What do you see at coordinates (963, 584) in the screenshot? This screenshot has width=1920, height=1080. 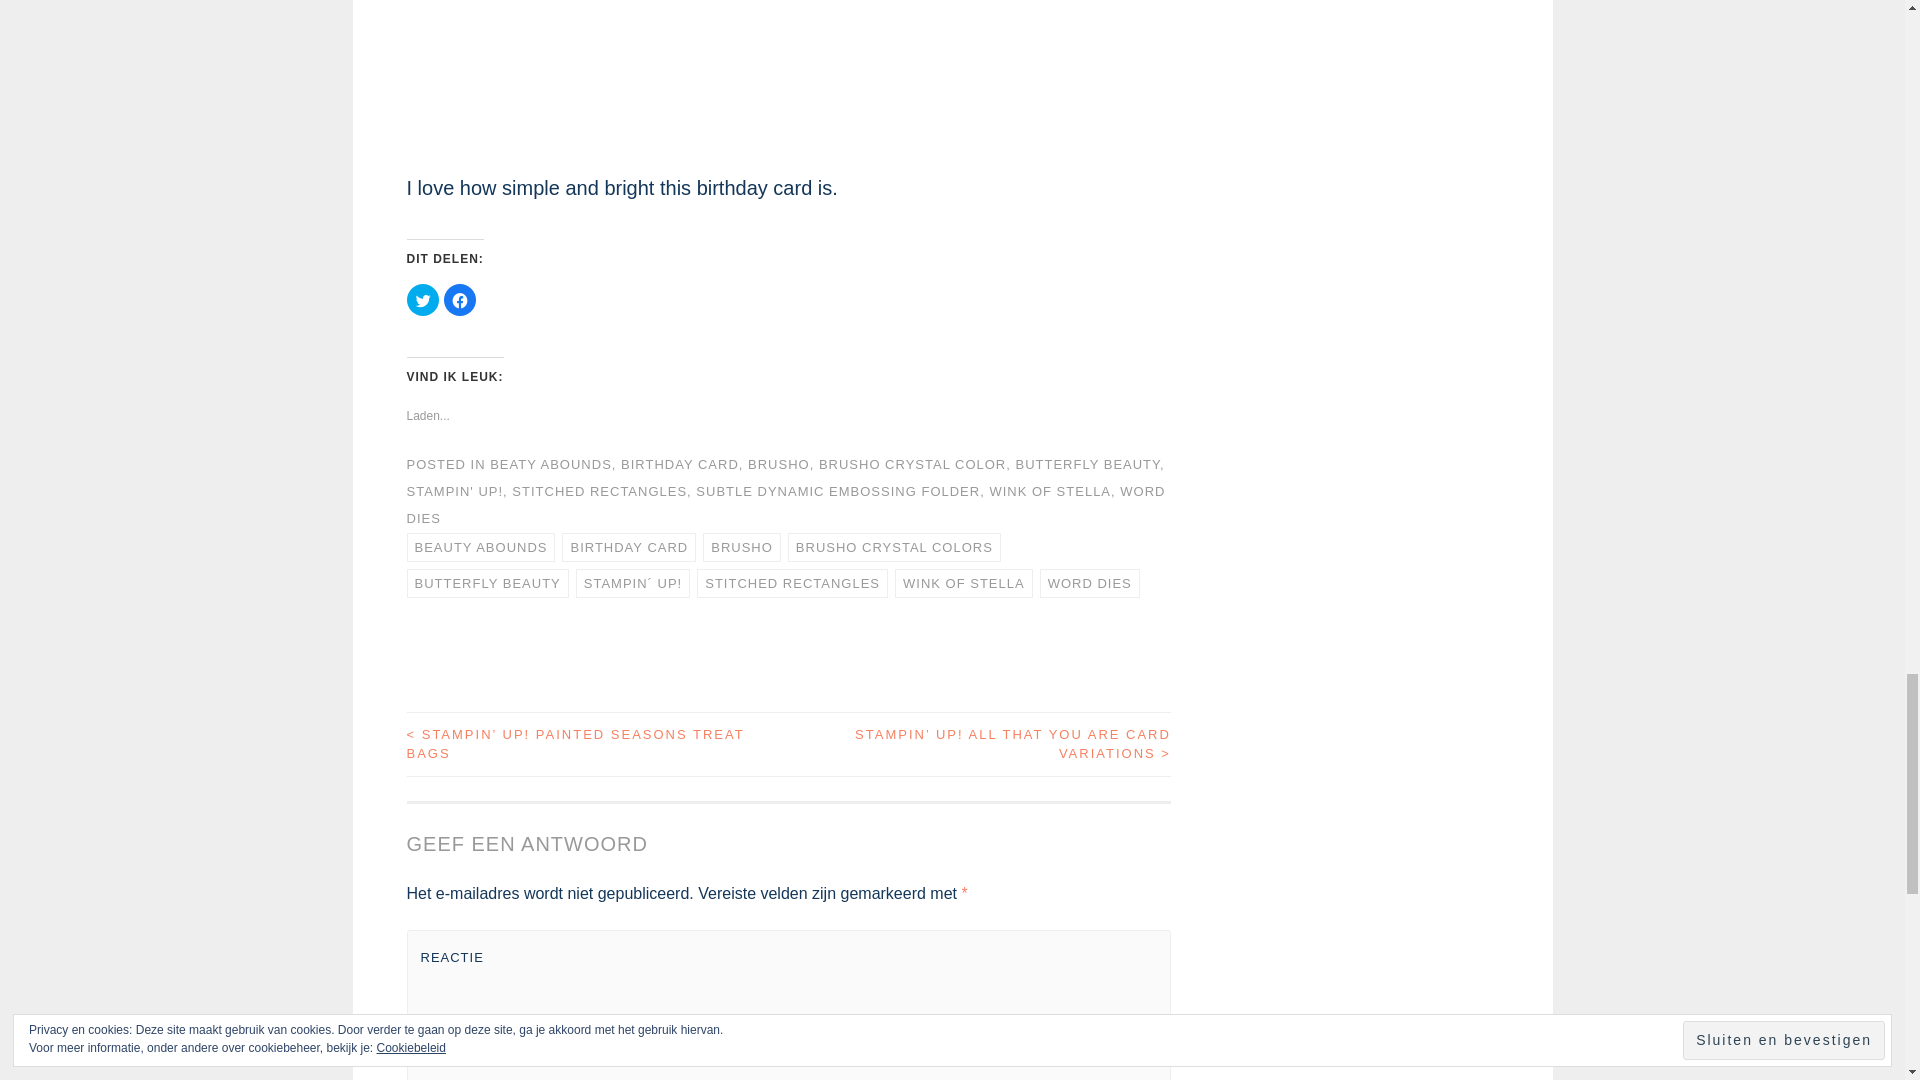 I see `WINK OF STELLA` at bounding box center [963, 584].